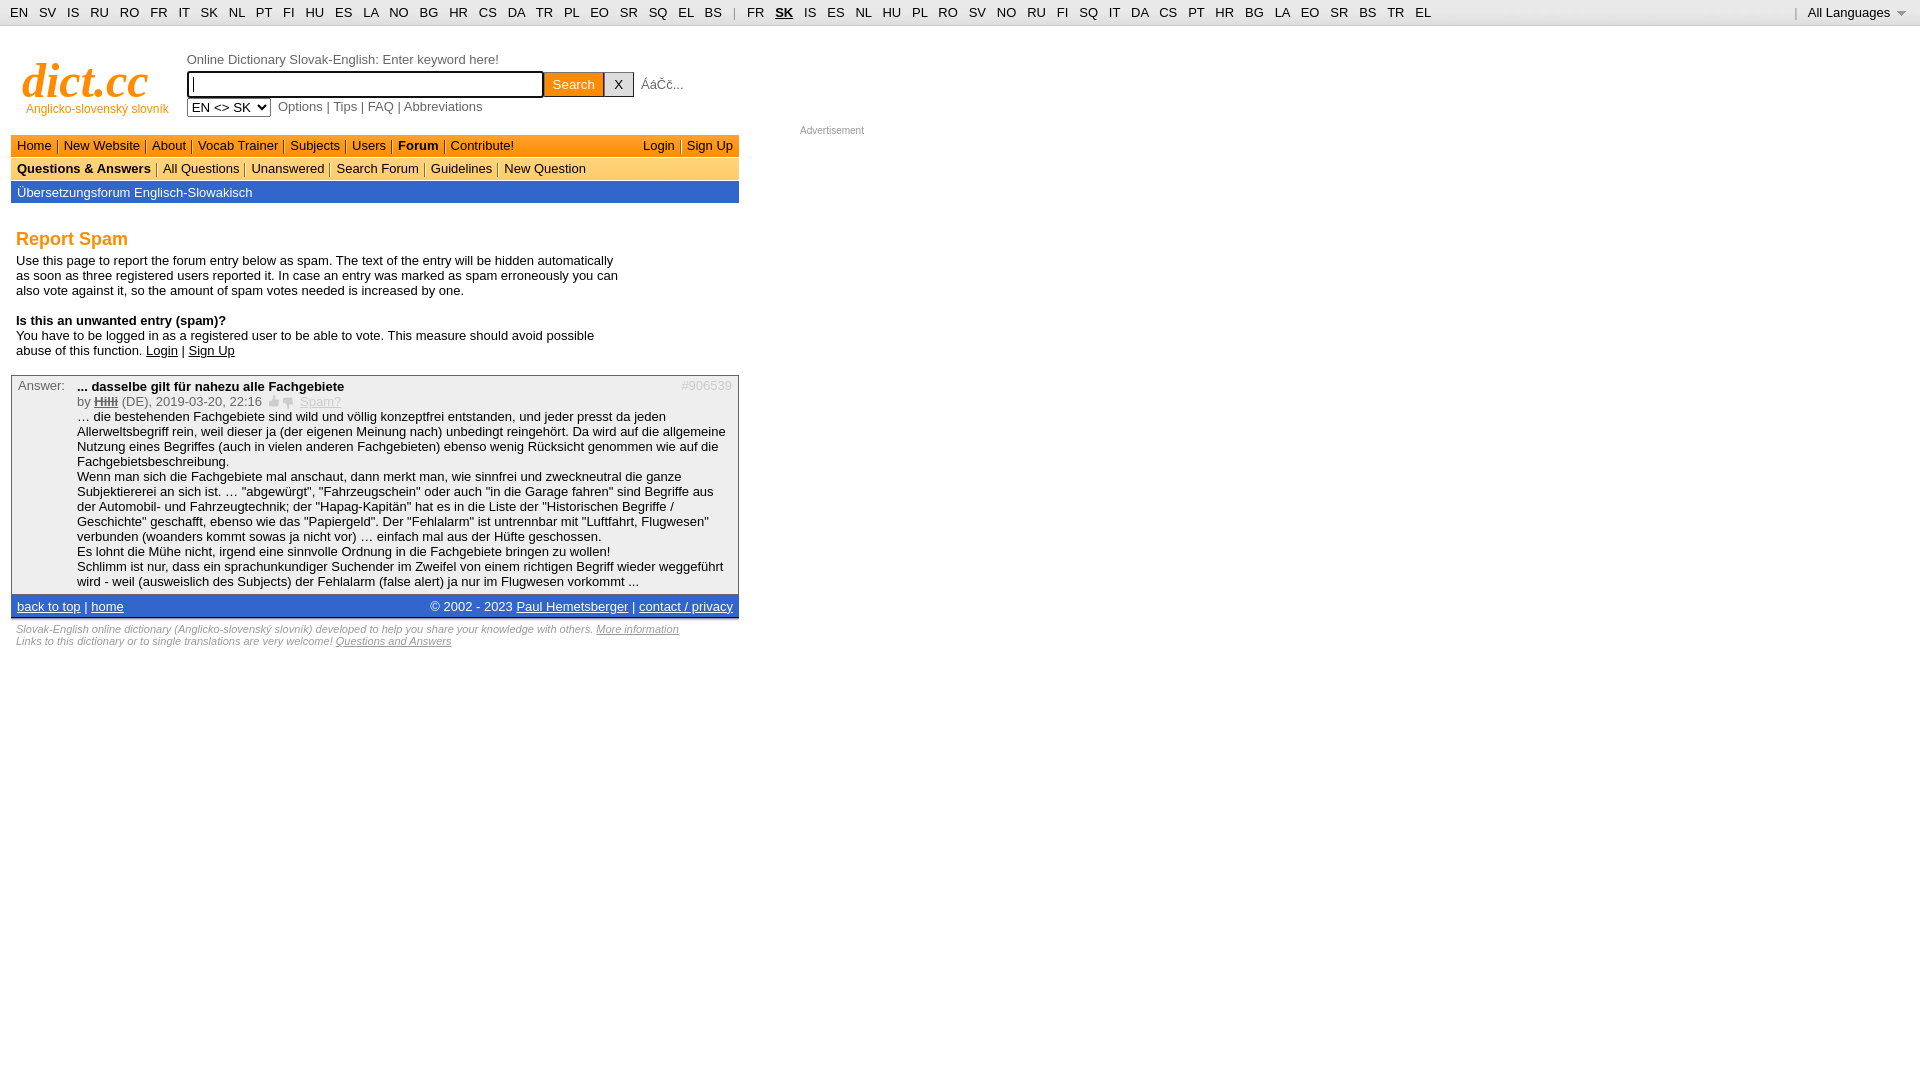 The image size is (1920, 1080). What do you see at coordinates (1196, 12) in the screenshot?
I see `PT` at bounding box center [1196, 12].